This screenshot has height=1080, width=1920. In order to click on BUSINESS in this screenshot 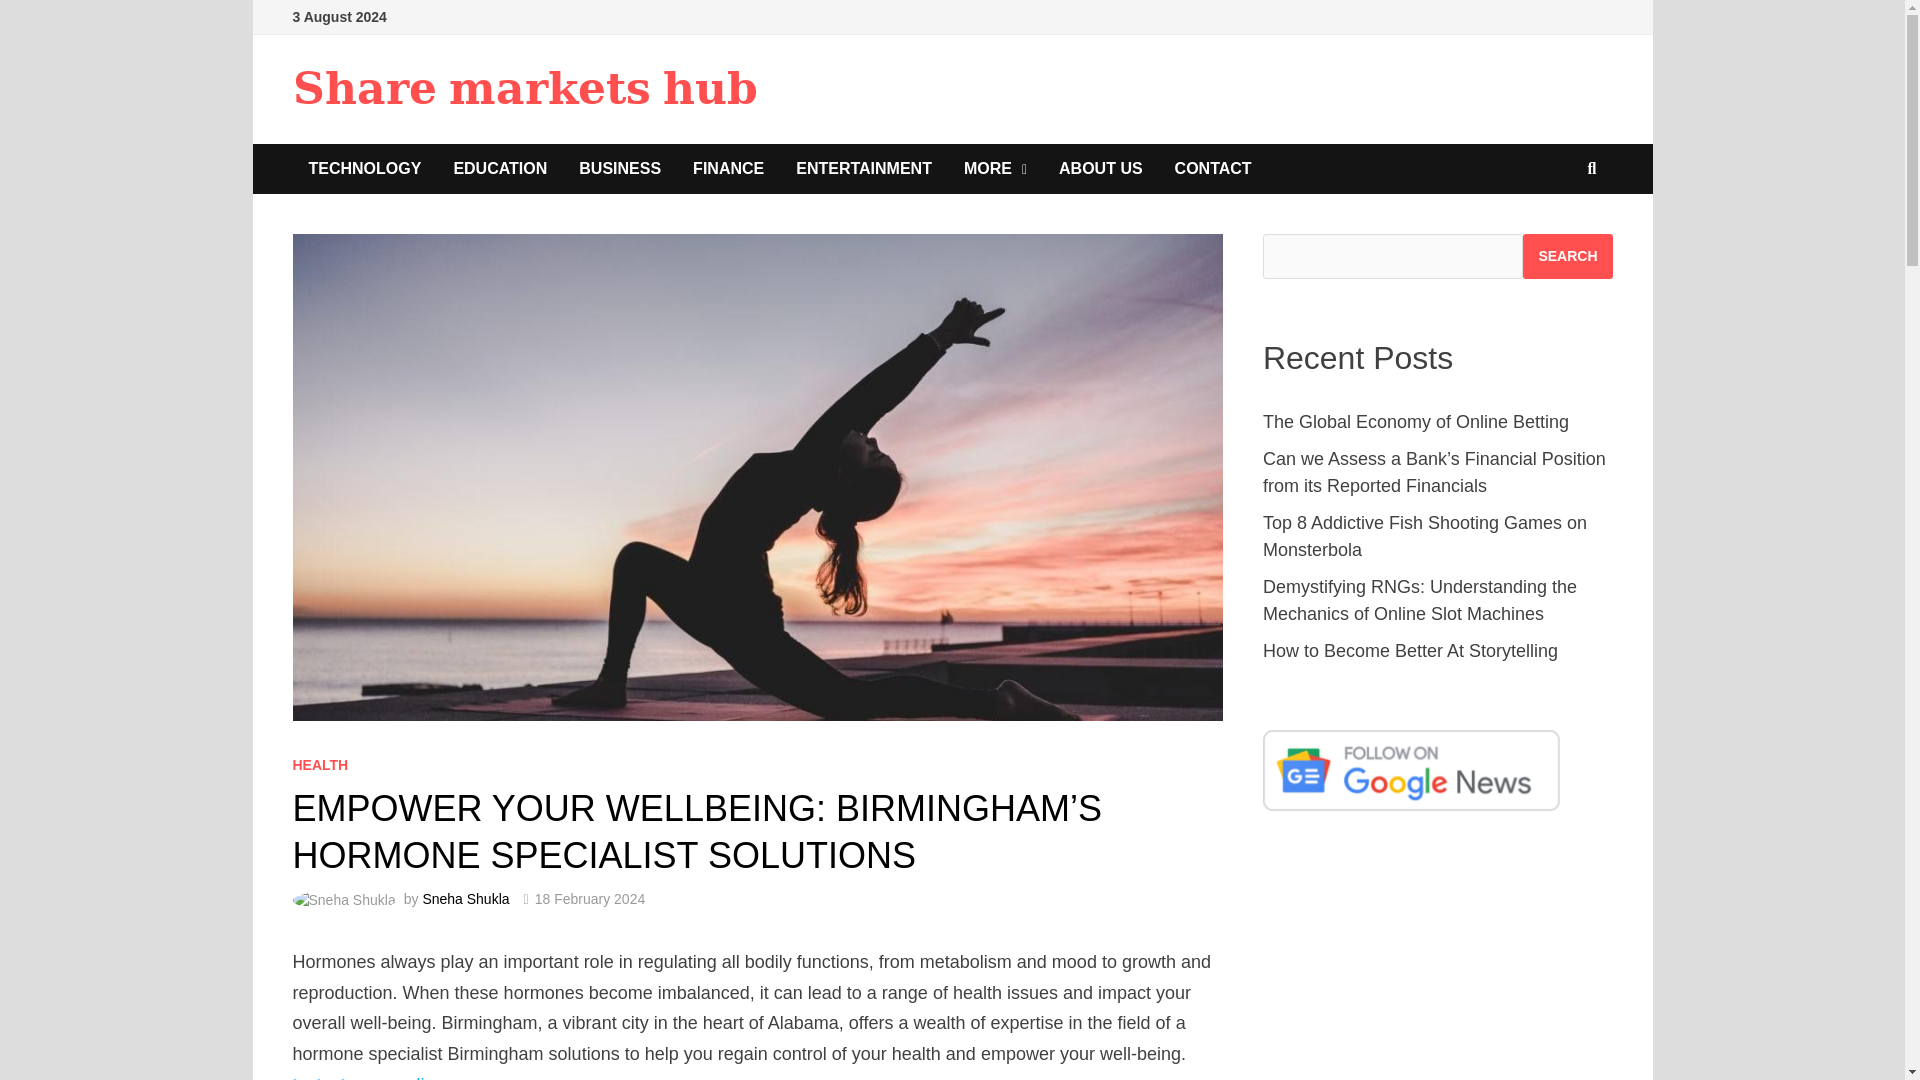, I will do `click(620, 168)`.